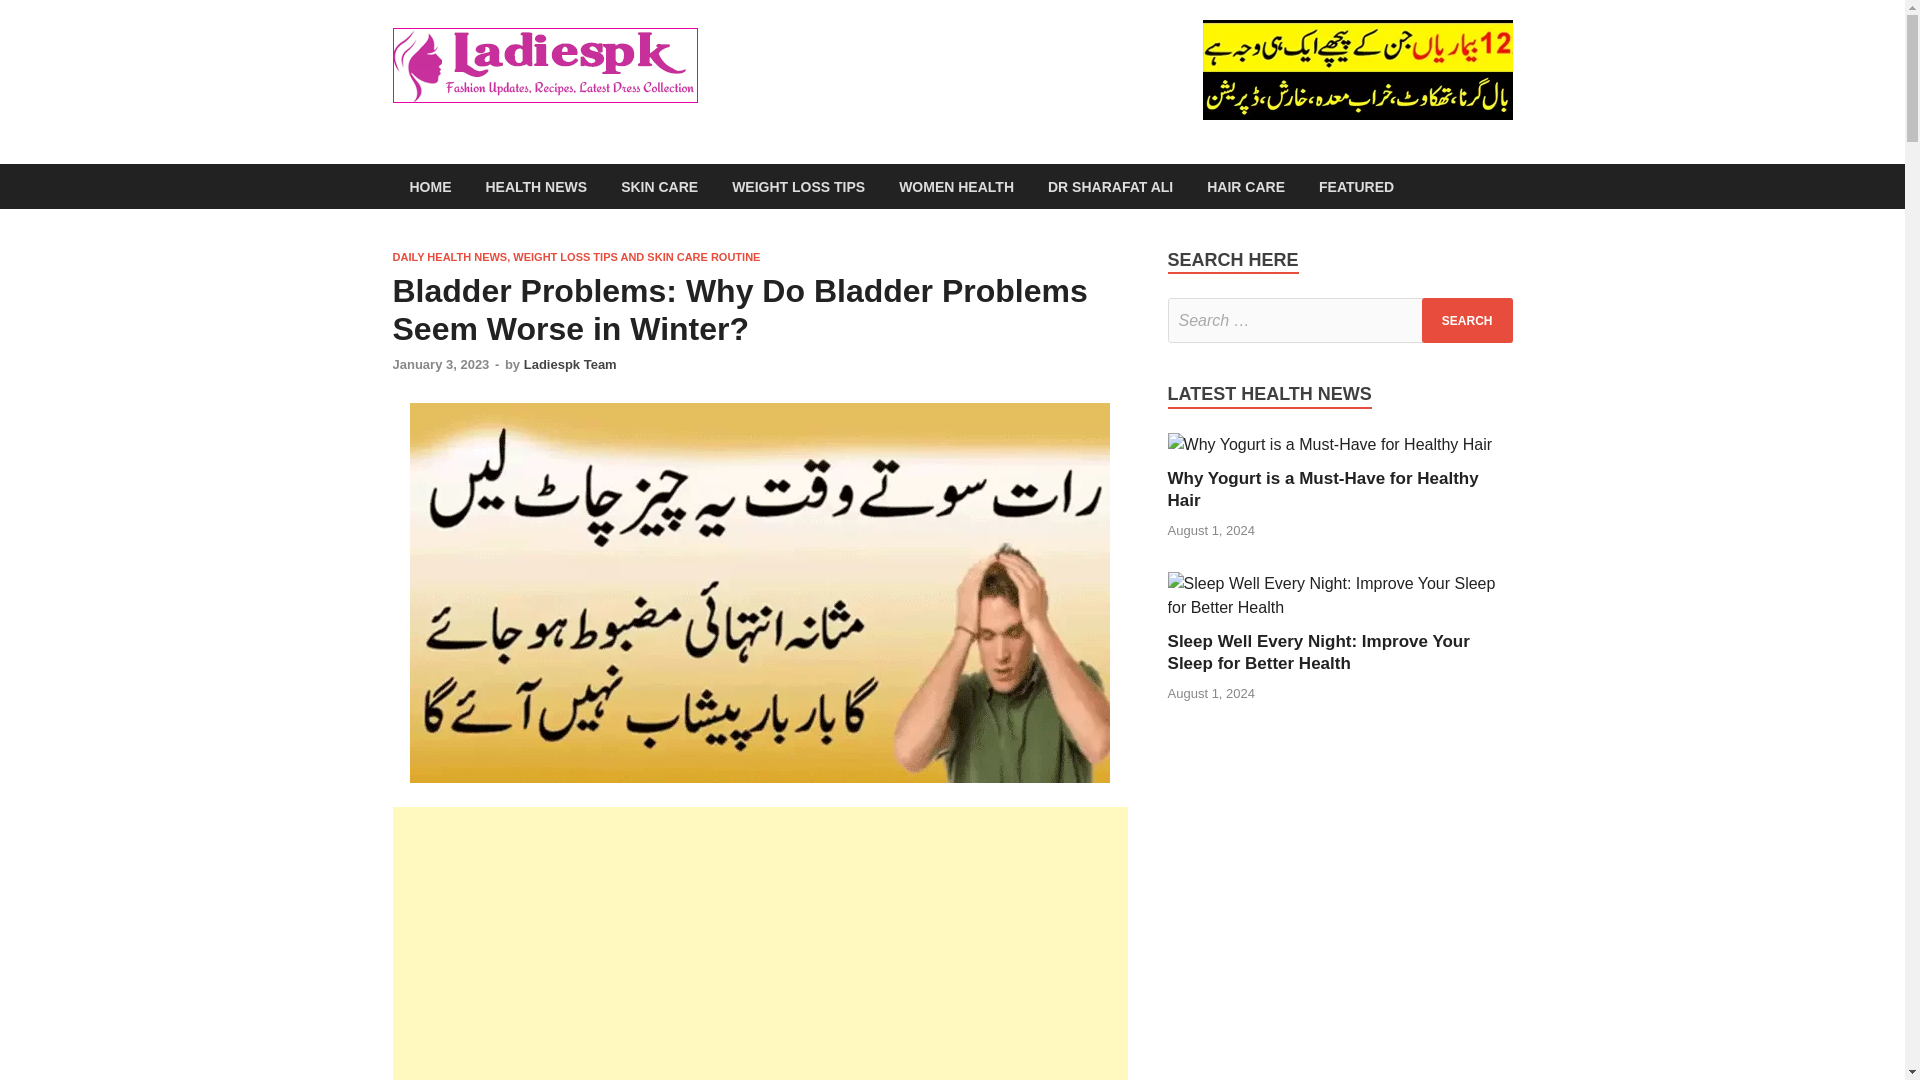 The height and width of the screenshot is (1080, 1920). What do you see at coordinates (1356, 186) in the screenshot?
I see `FEATURED` at bounding box center [1356, 186].